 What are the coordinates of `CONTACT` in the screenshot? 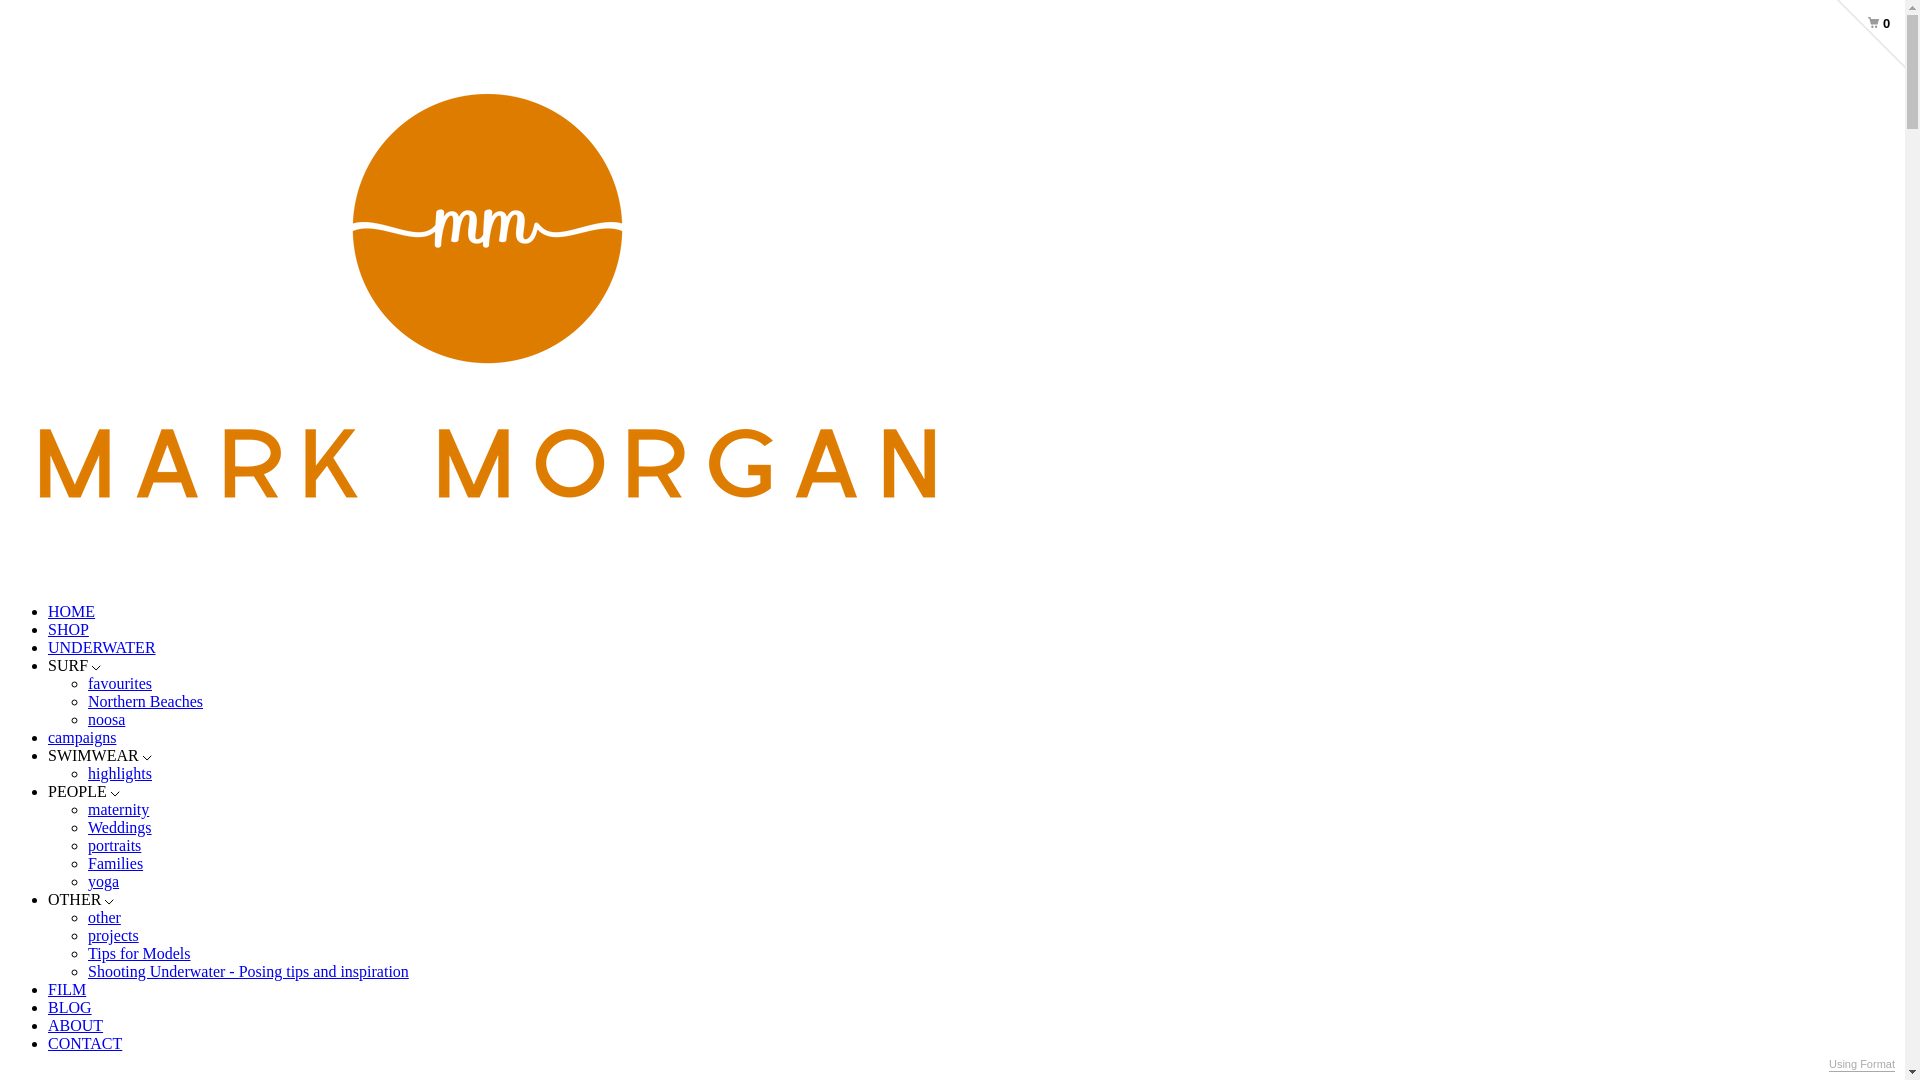 It's located at (85, 1044).